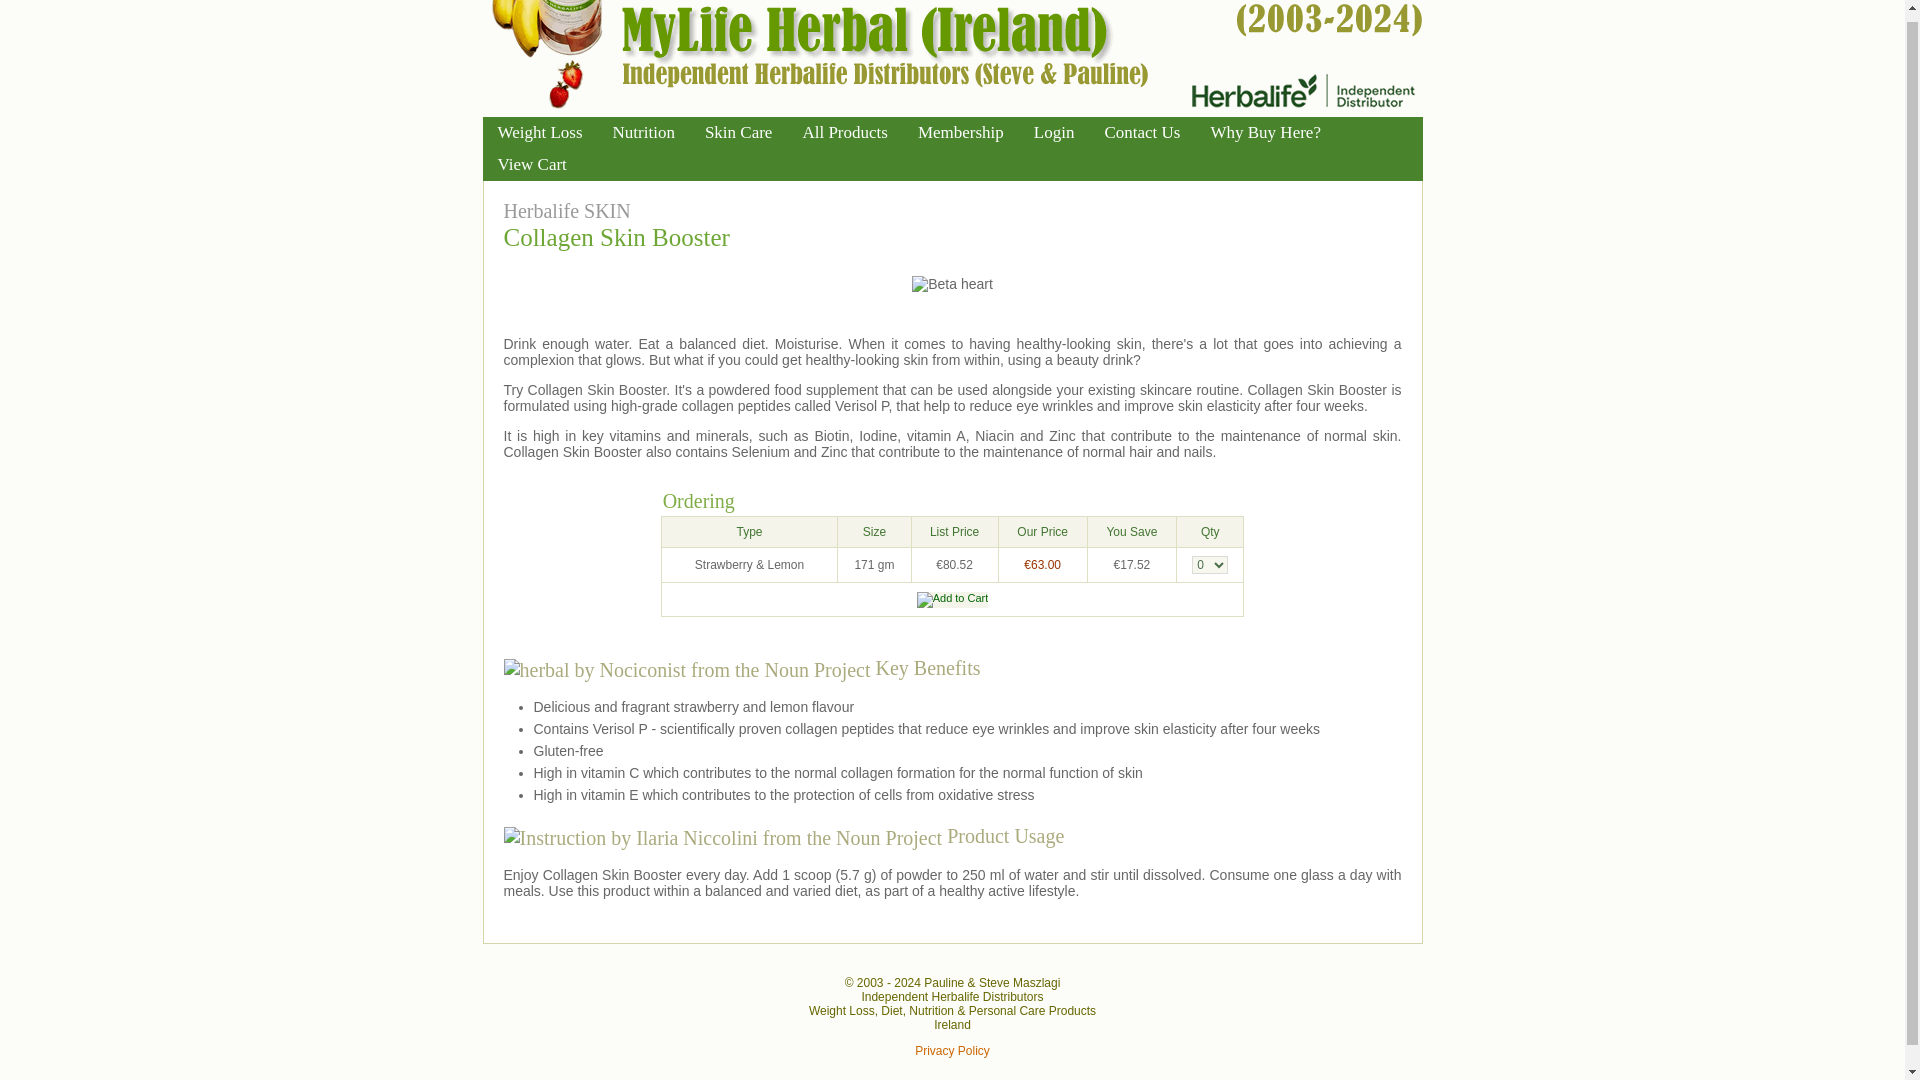  I want to click on Add to Cart, so click(952, 600).